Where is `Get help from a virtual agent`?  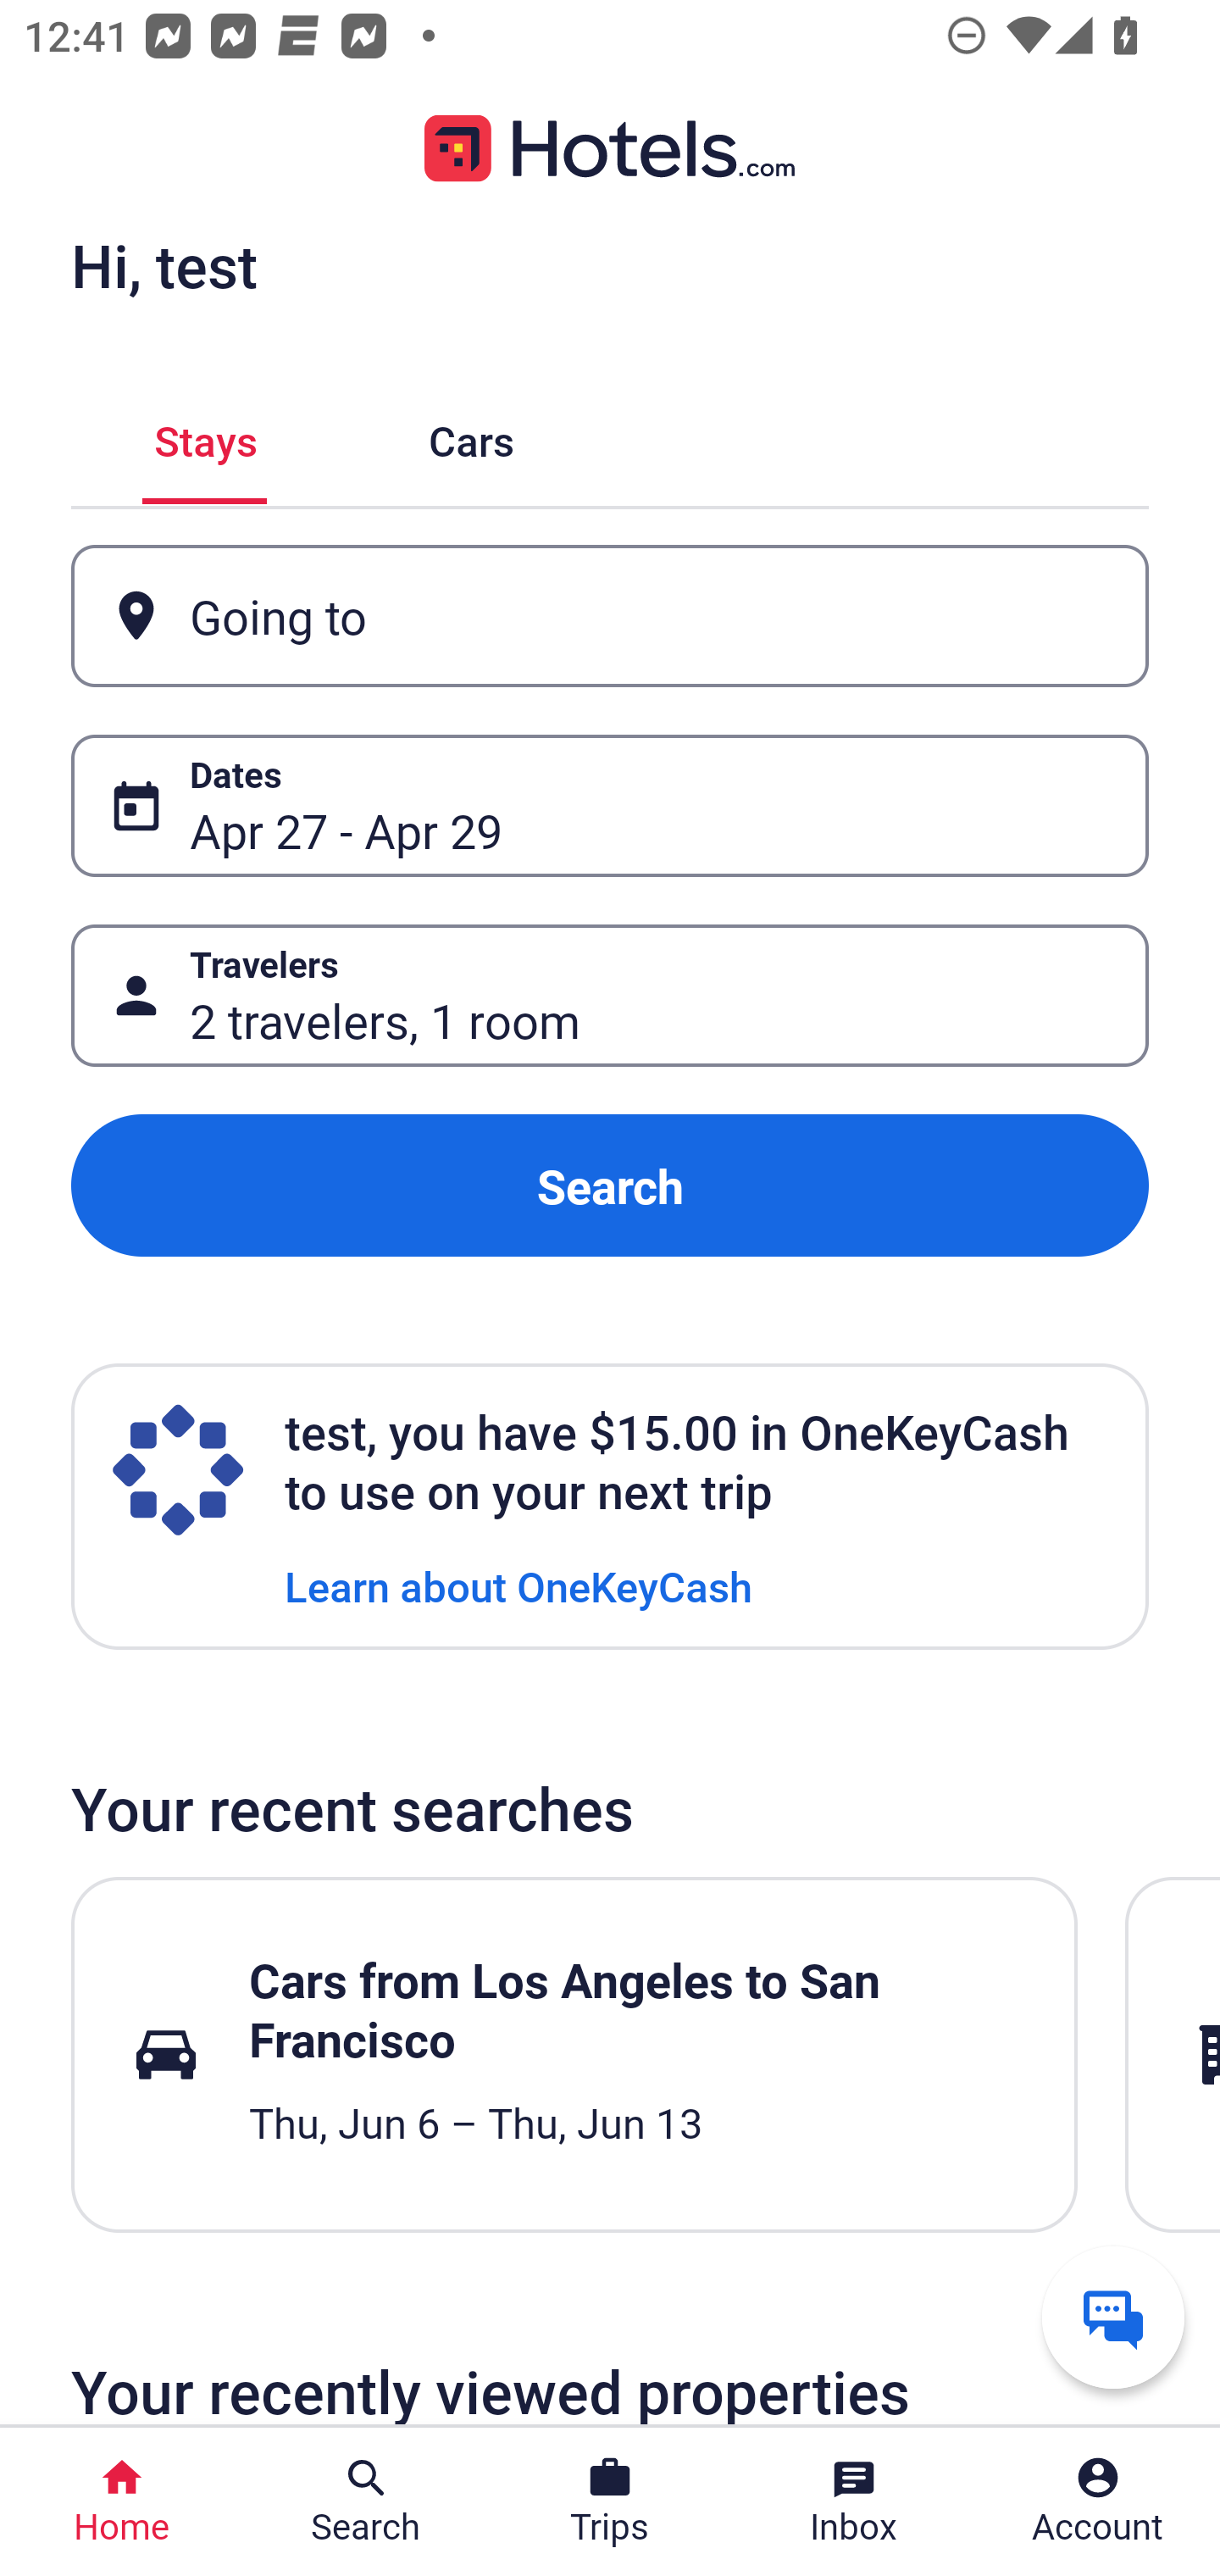 Get help from a virtual agent is located at coordinates (1113, 2317).